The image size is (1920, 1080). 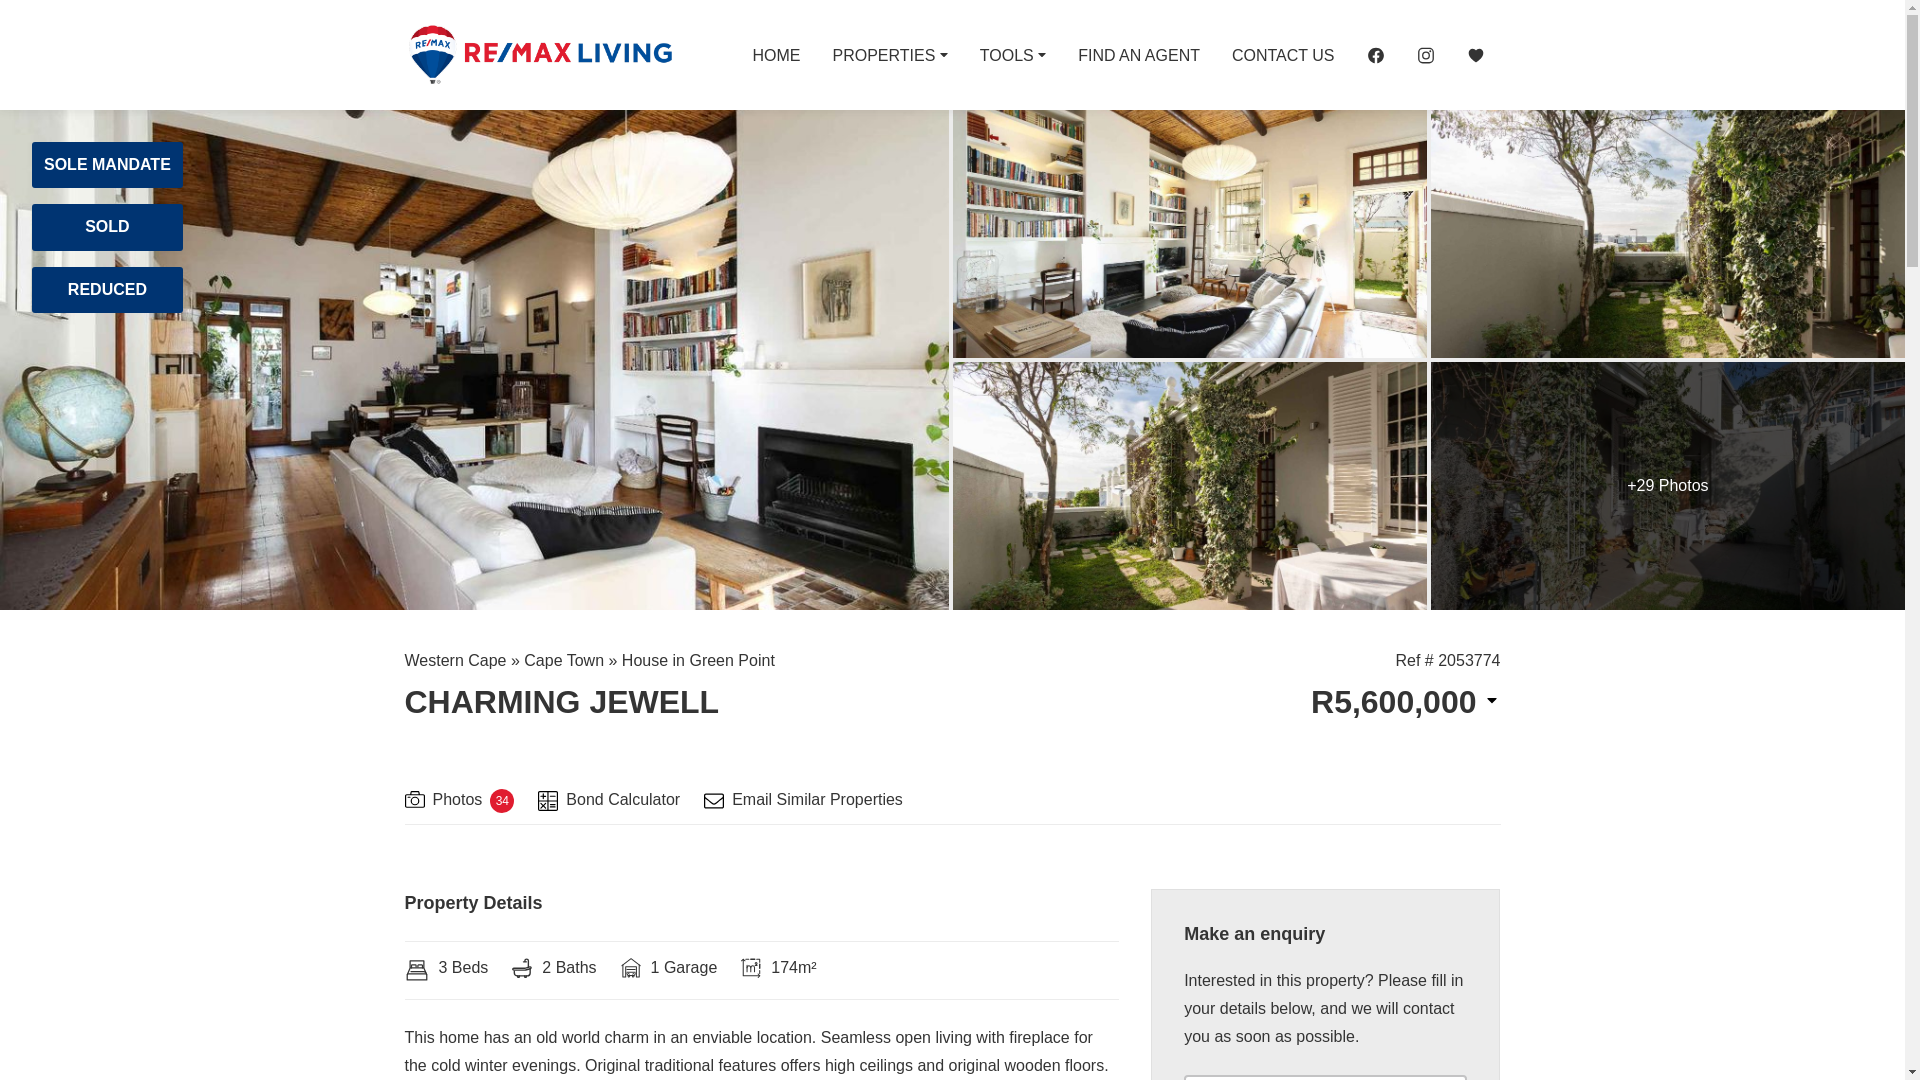 What do you see at coordinates (1374, 54) in the screenshot?
I see `FACEBOOK` at bounding box center [1374, 54].